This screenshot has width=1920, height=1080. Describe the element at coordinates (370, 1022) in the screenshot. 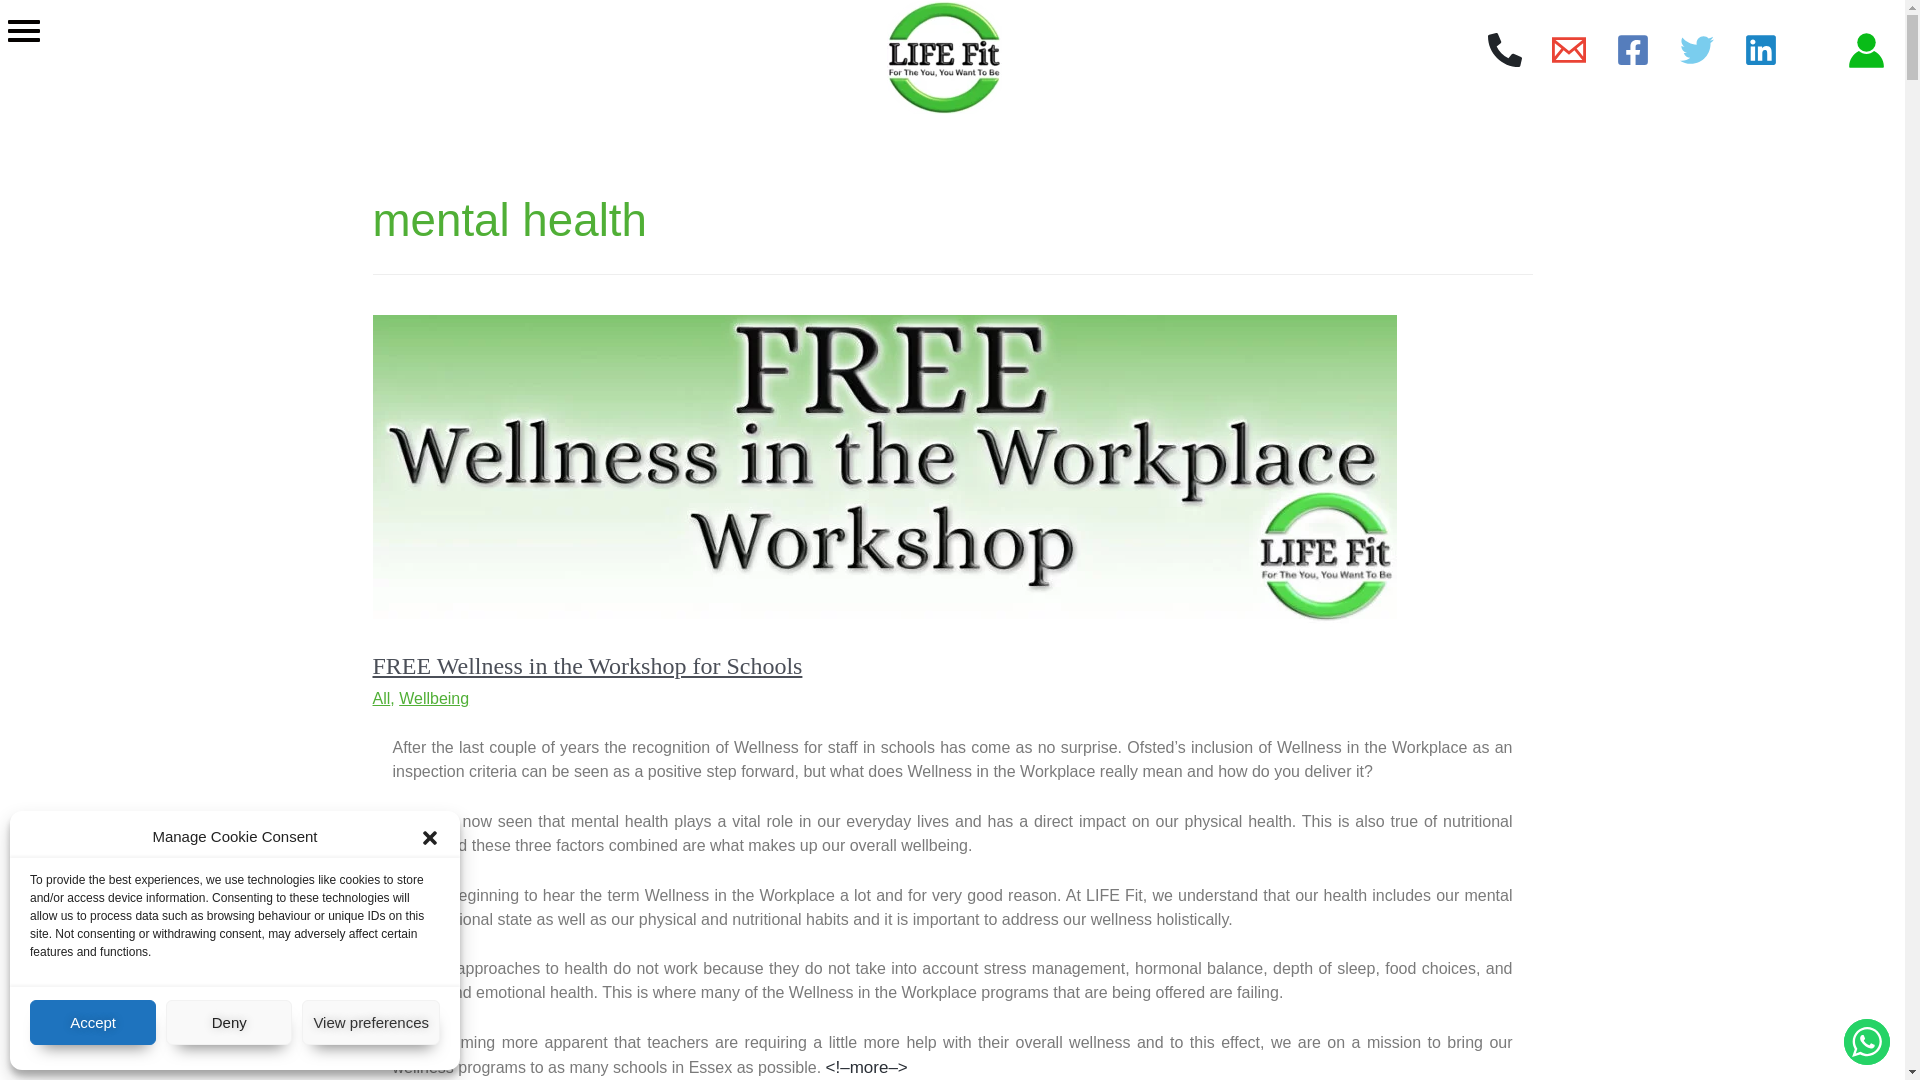

I see `View preferences` at that location.